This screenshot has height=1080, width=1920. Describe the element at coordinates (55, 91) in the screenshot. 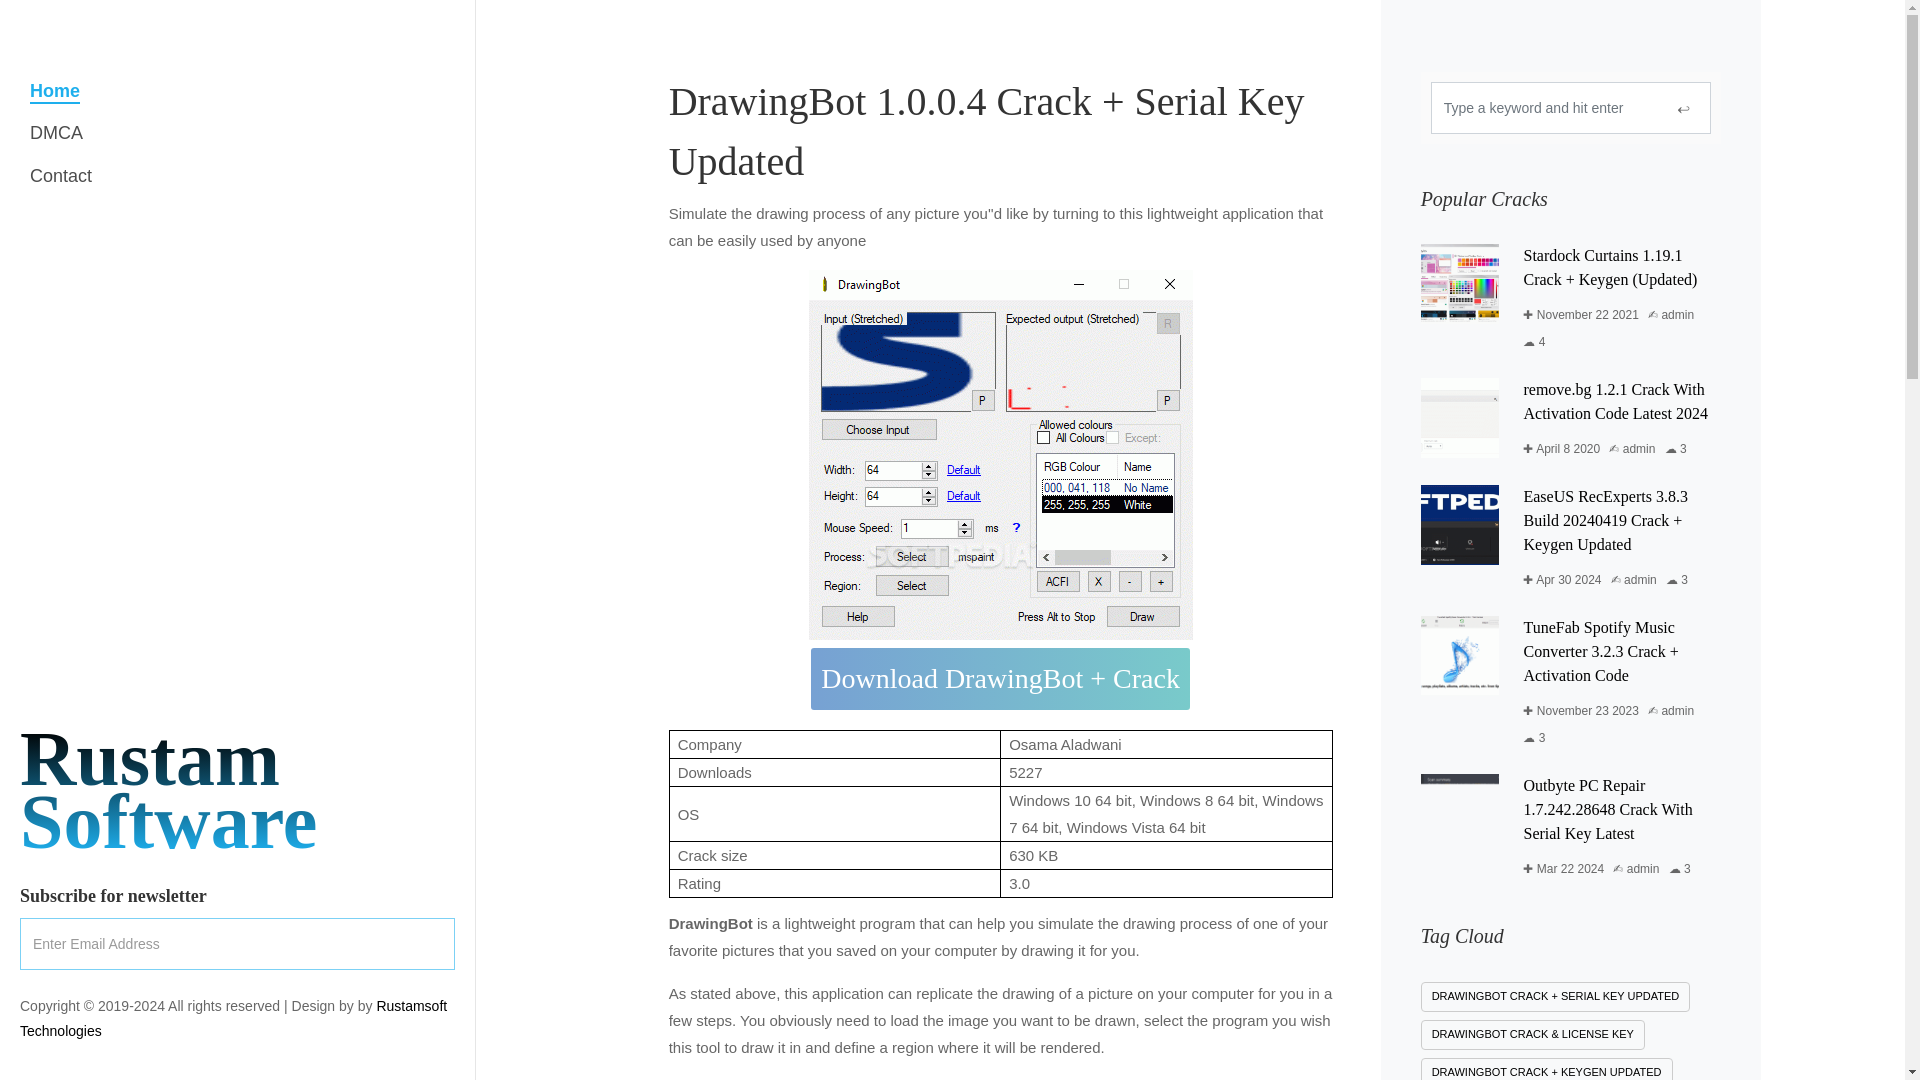

I see `Home` at that location.